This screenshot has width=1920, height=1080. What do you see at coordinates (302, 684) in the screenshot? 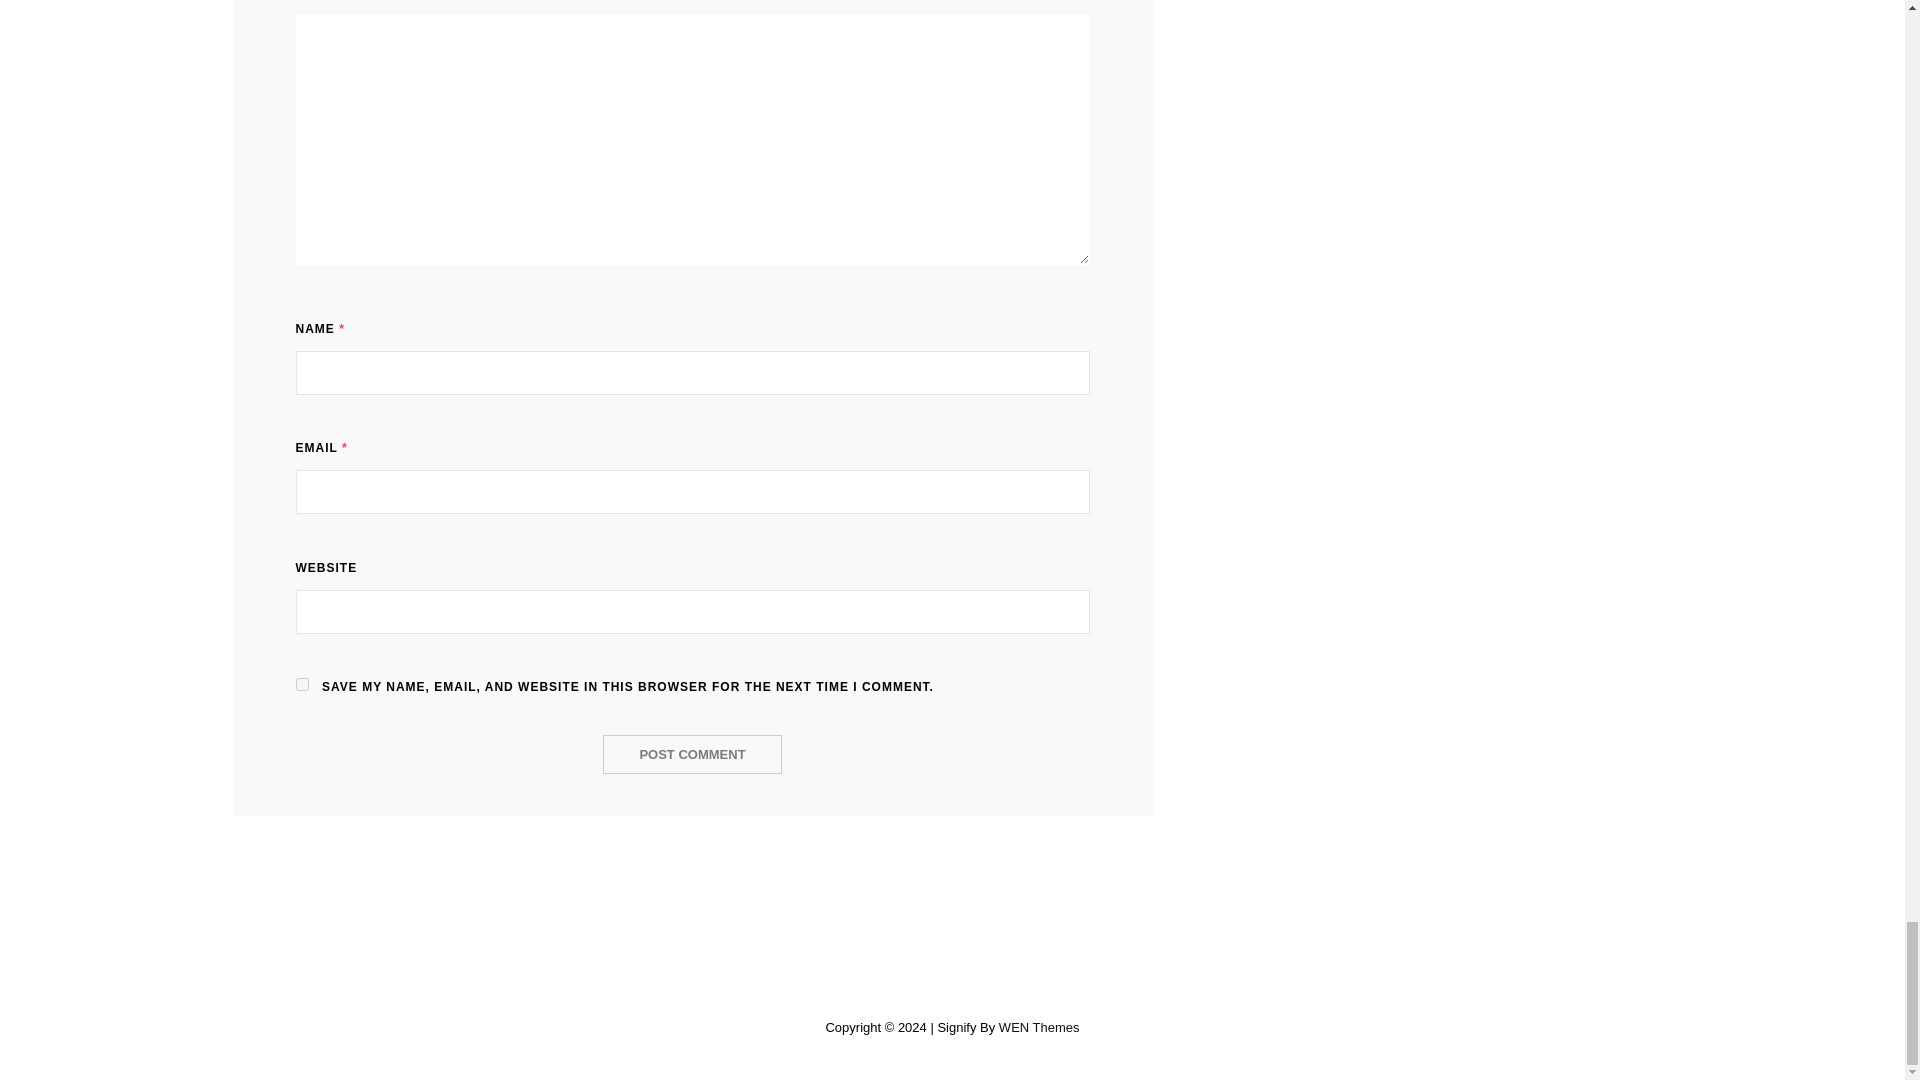
I see `yes` at bounding box center [302, 684].